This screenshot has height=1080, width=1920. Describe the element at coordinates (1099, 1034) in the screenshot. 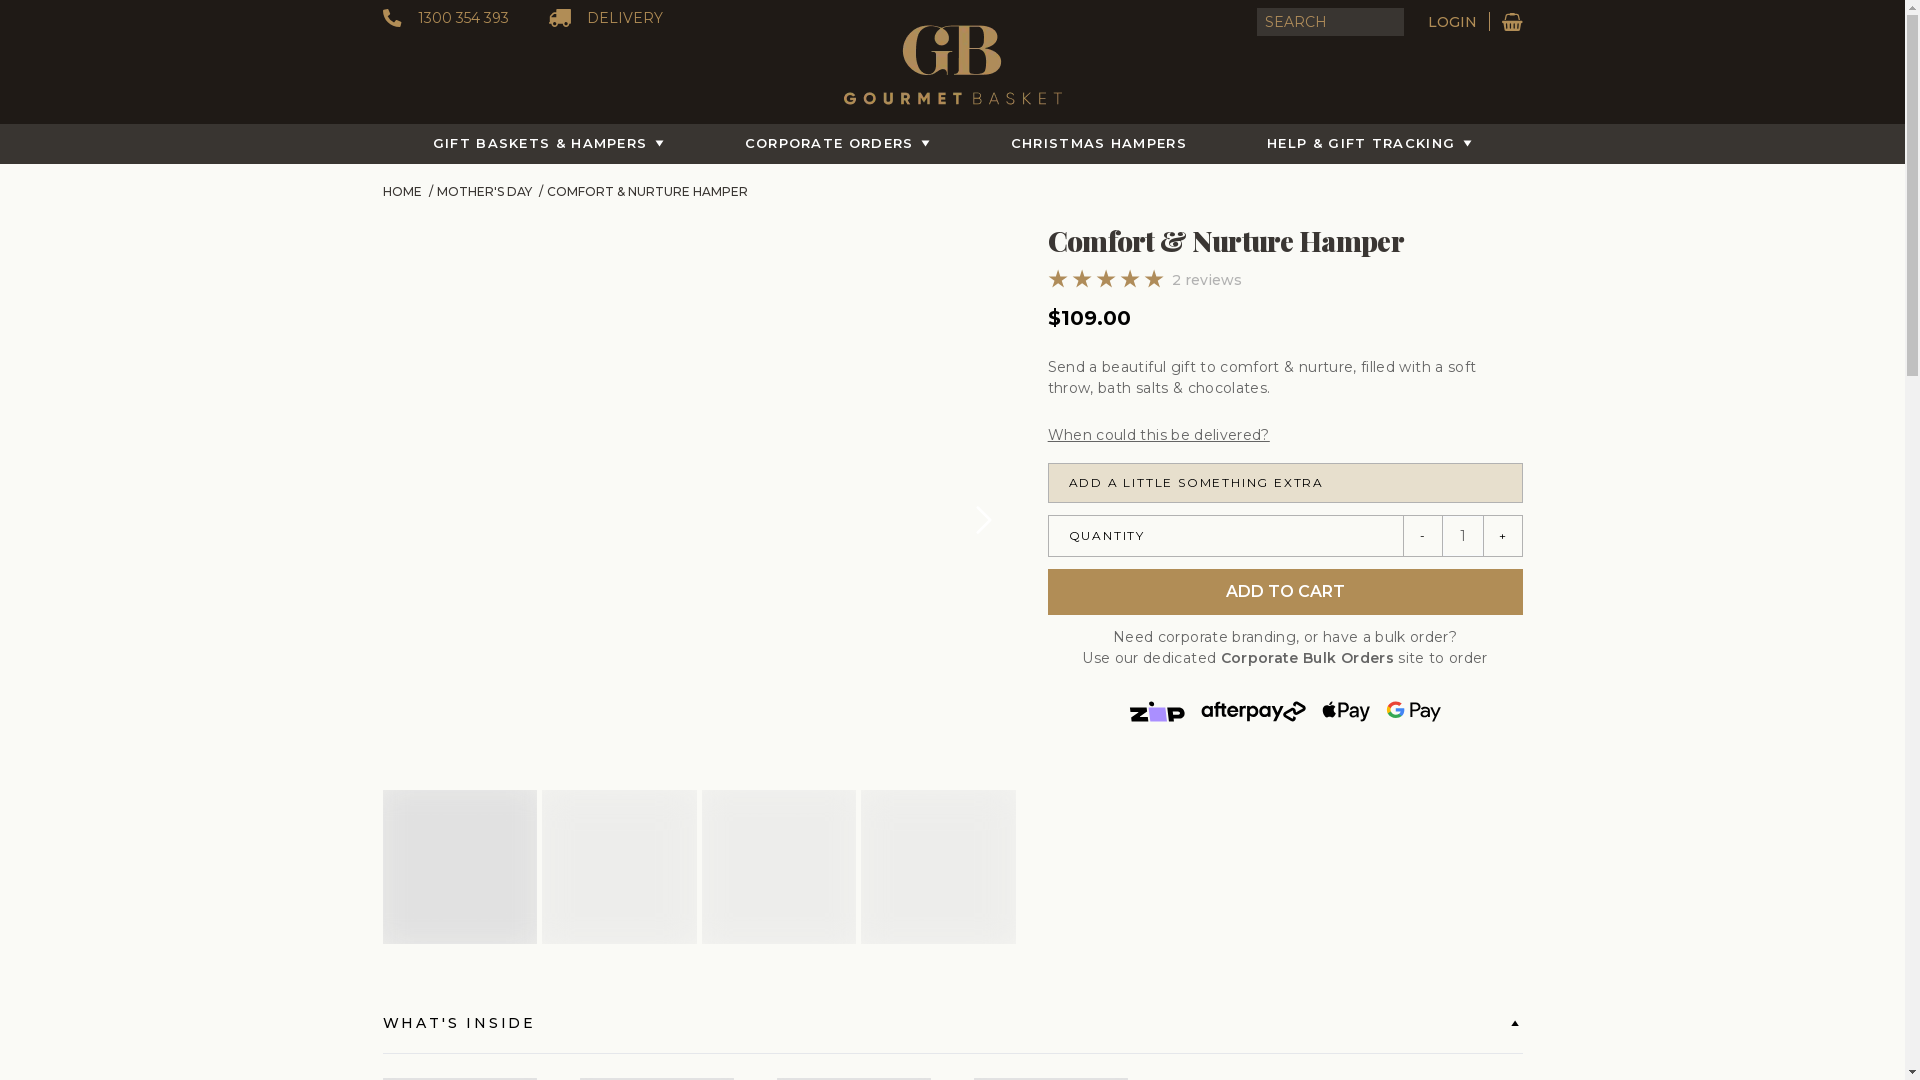

I see `Gift Hampers Perth` at that location.